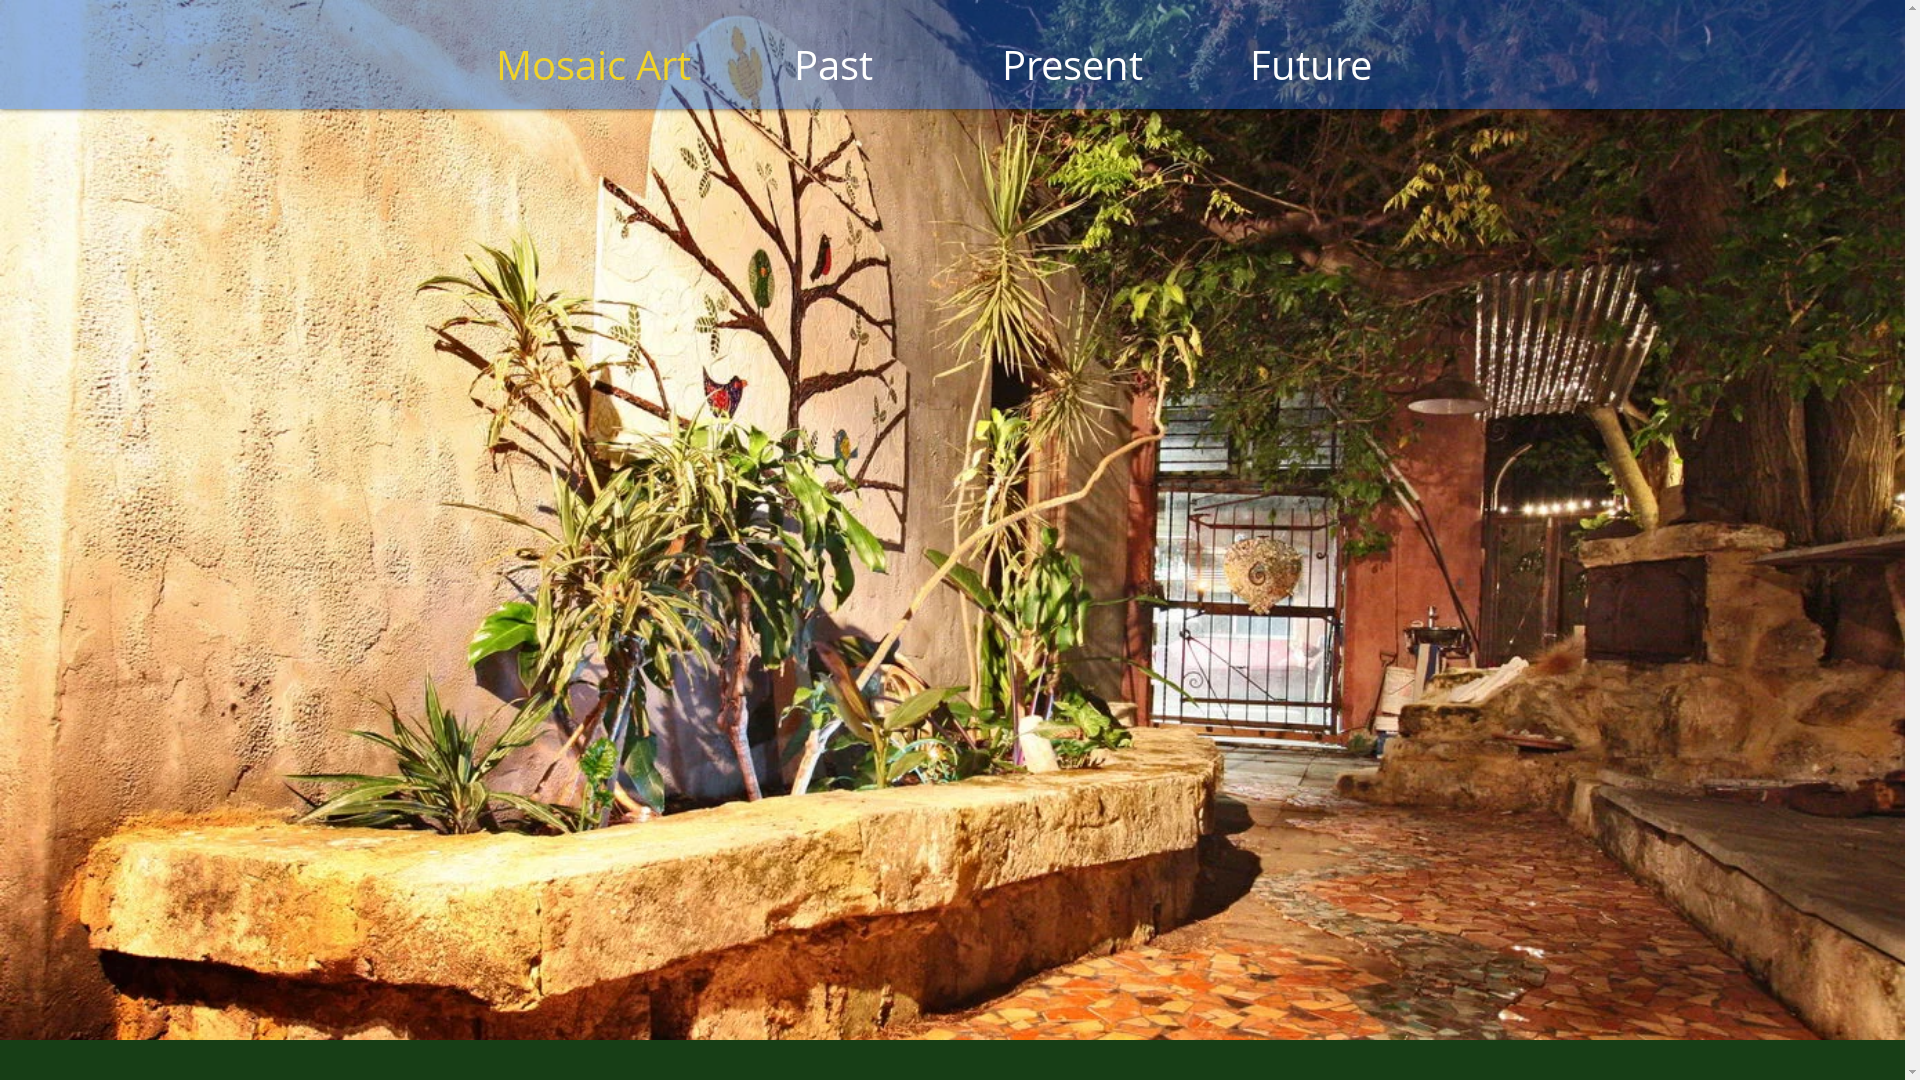  Describe the element at coordinates (834, 65) in the screenshot. I see `Past` at that location.